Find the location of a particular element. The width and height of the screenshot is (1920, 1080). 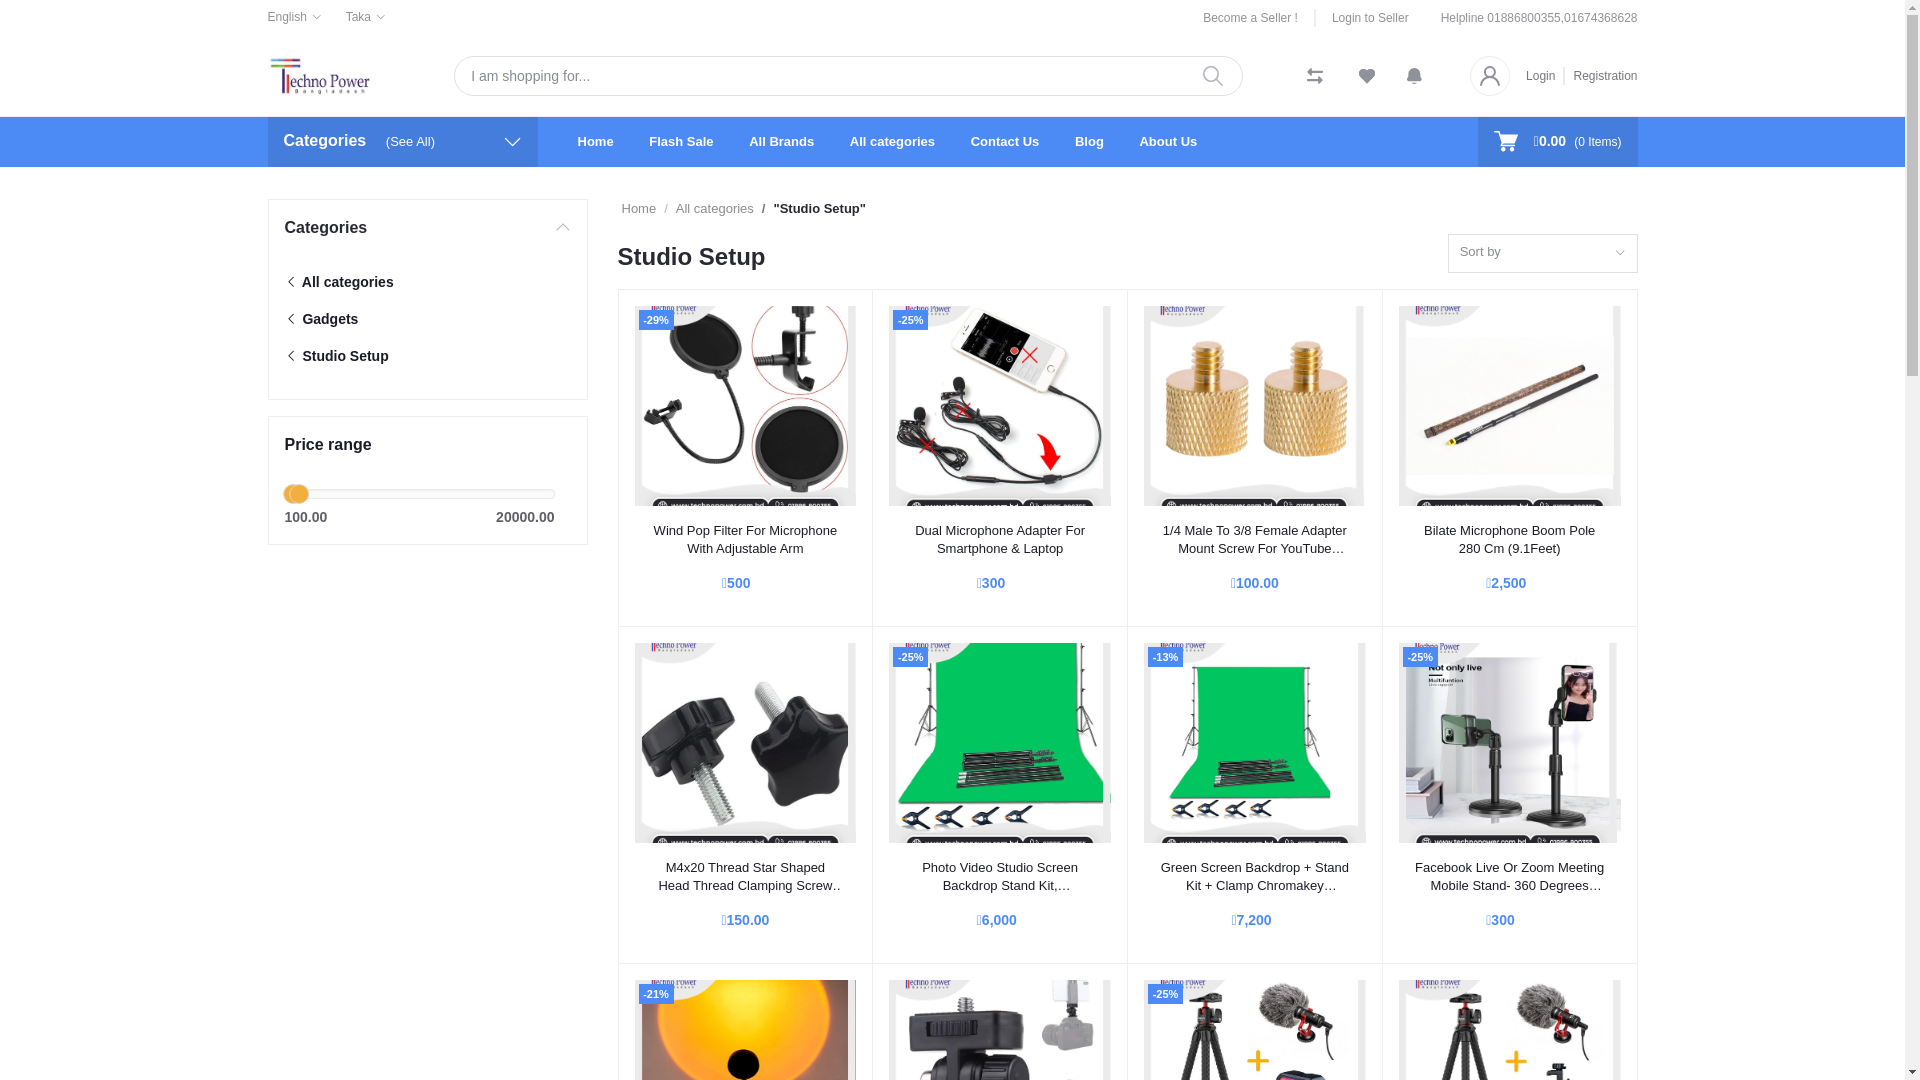

All categories is located at coordinates (338, 282).